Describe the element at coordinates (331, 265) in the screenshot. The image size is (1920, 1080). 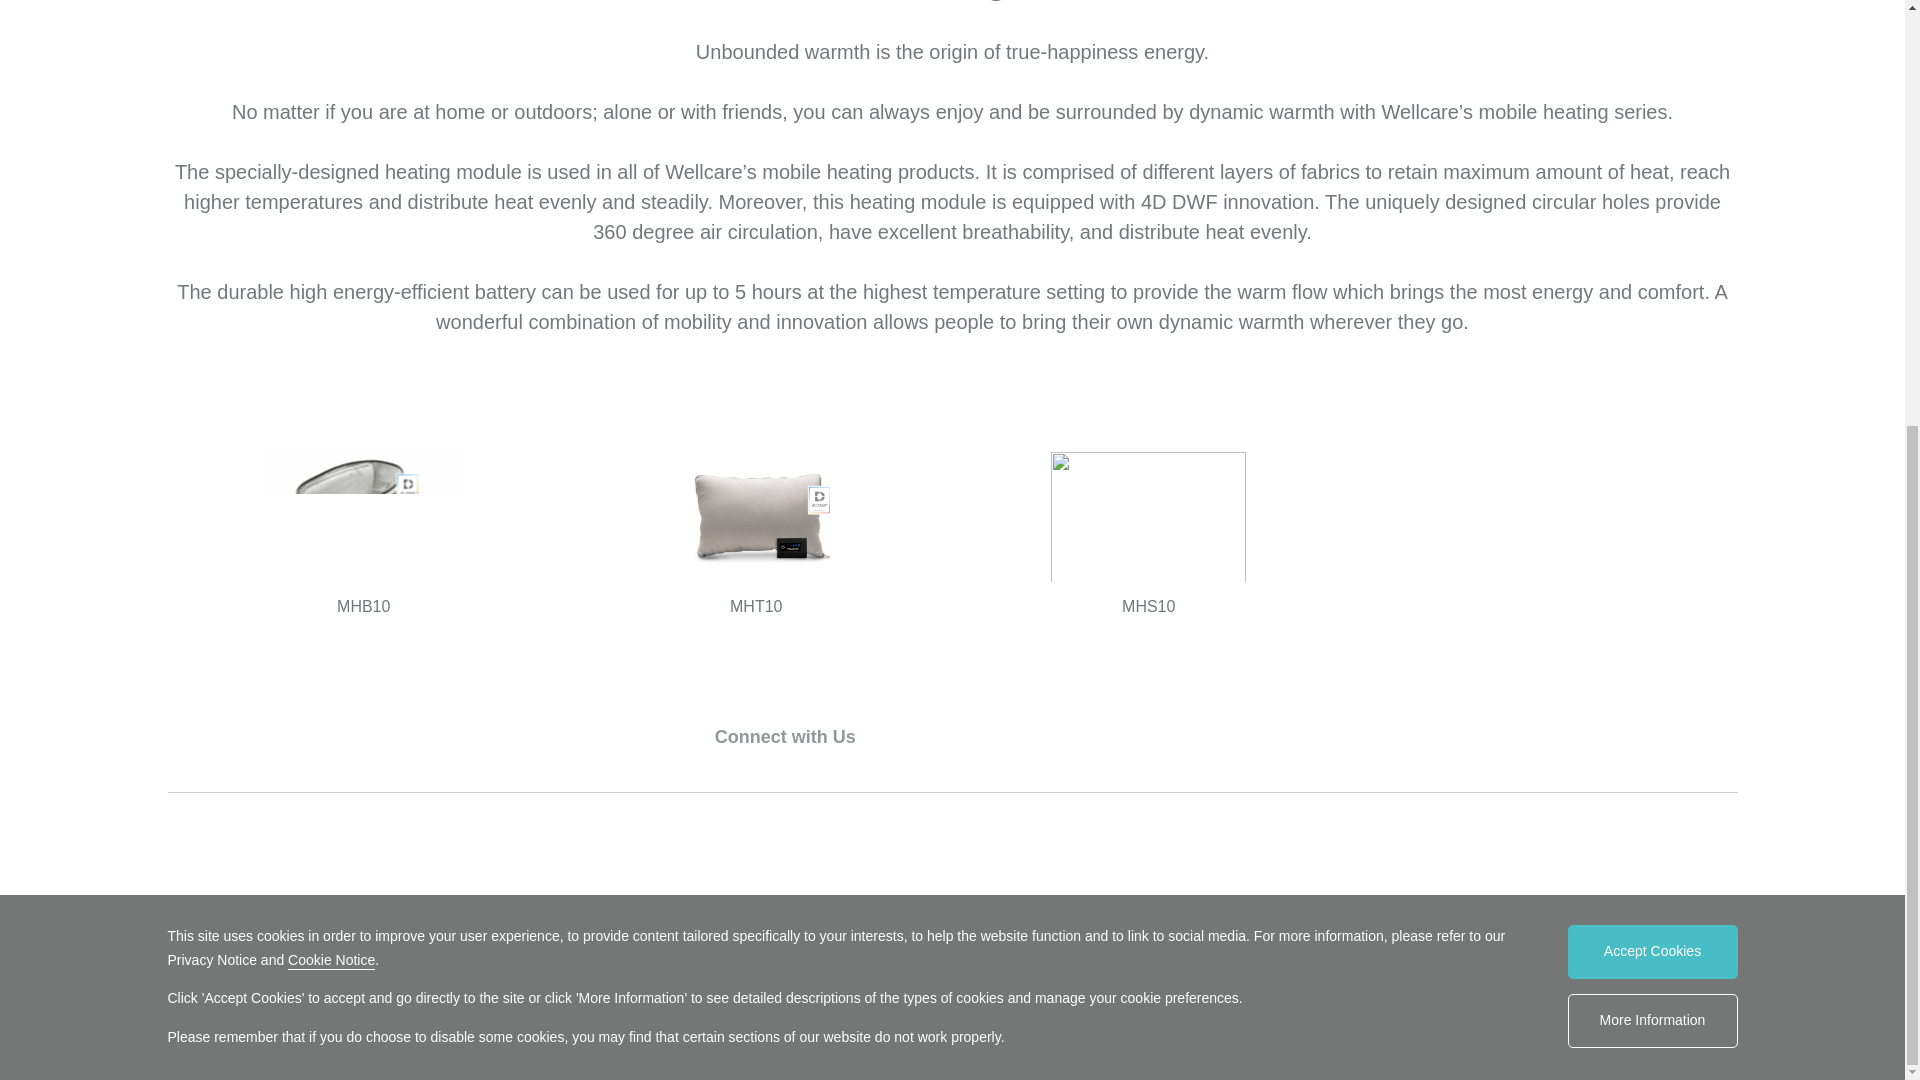
I see `Cookie Notice` at that location.